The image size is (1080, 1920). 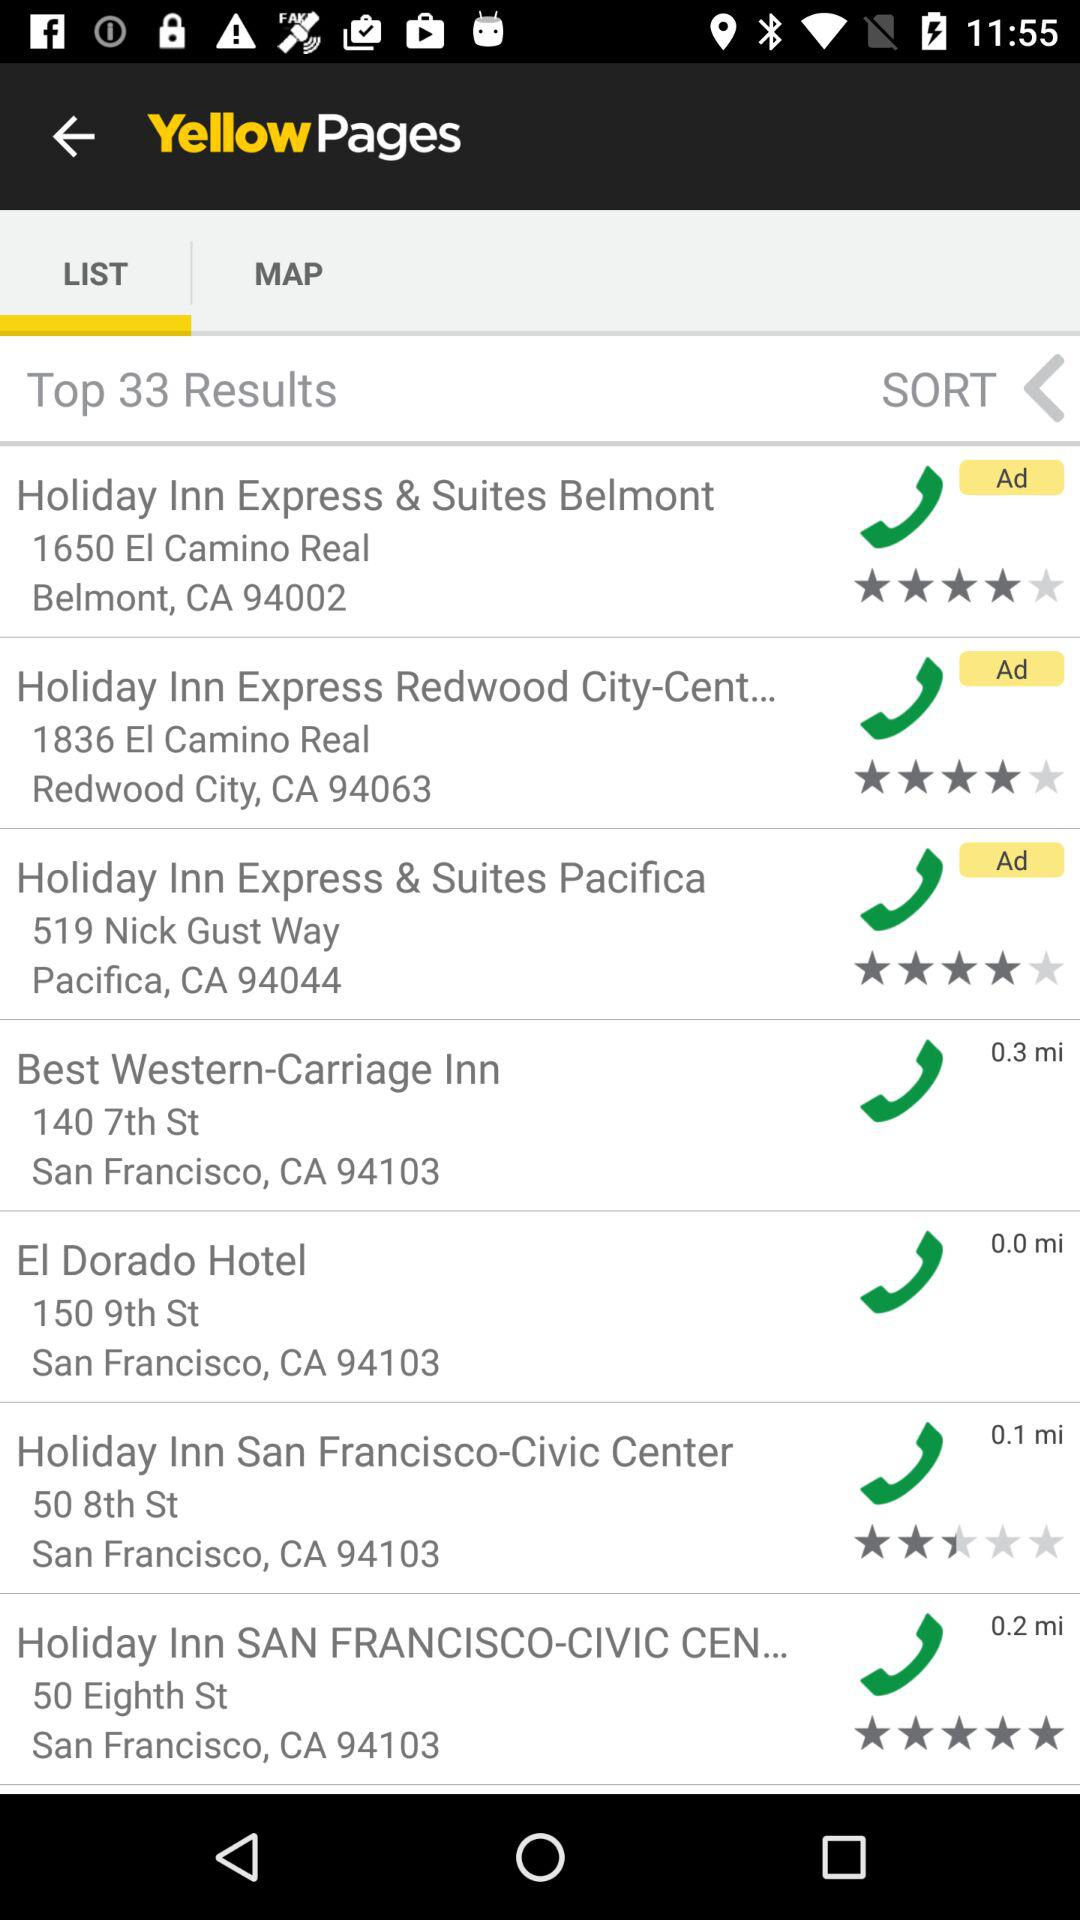 I want to click on tap 150 9th st icon, so click(x=428, y=1312).